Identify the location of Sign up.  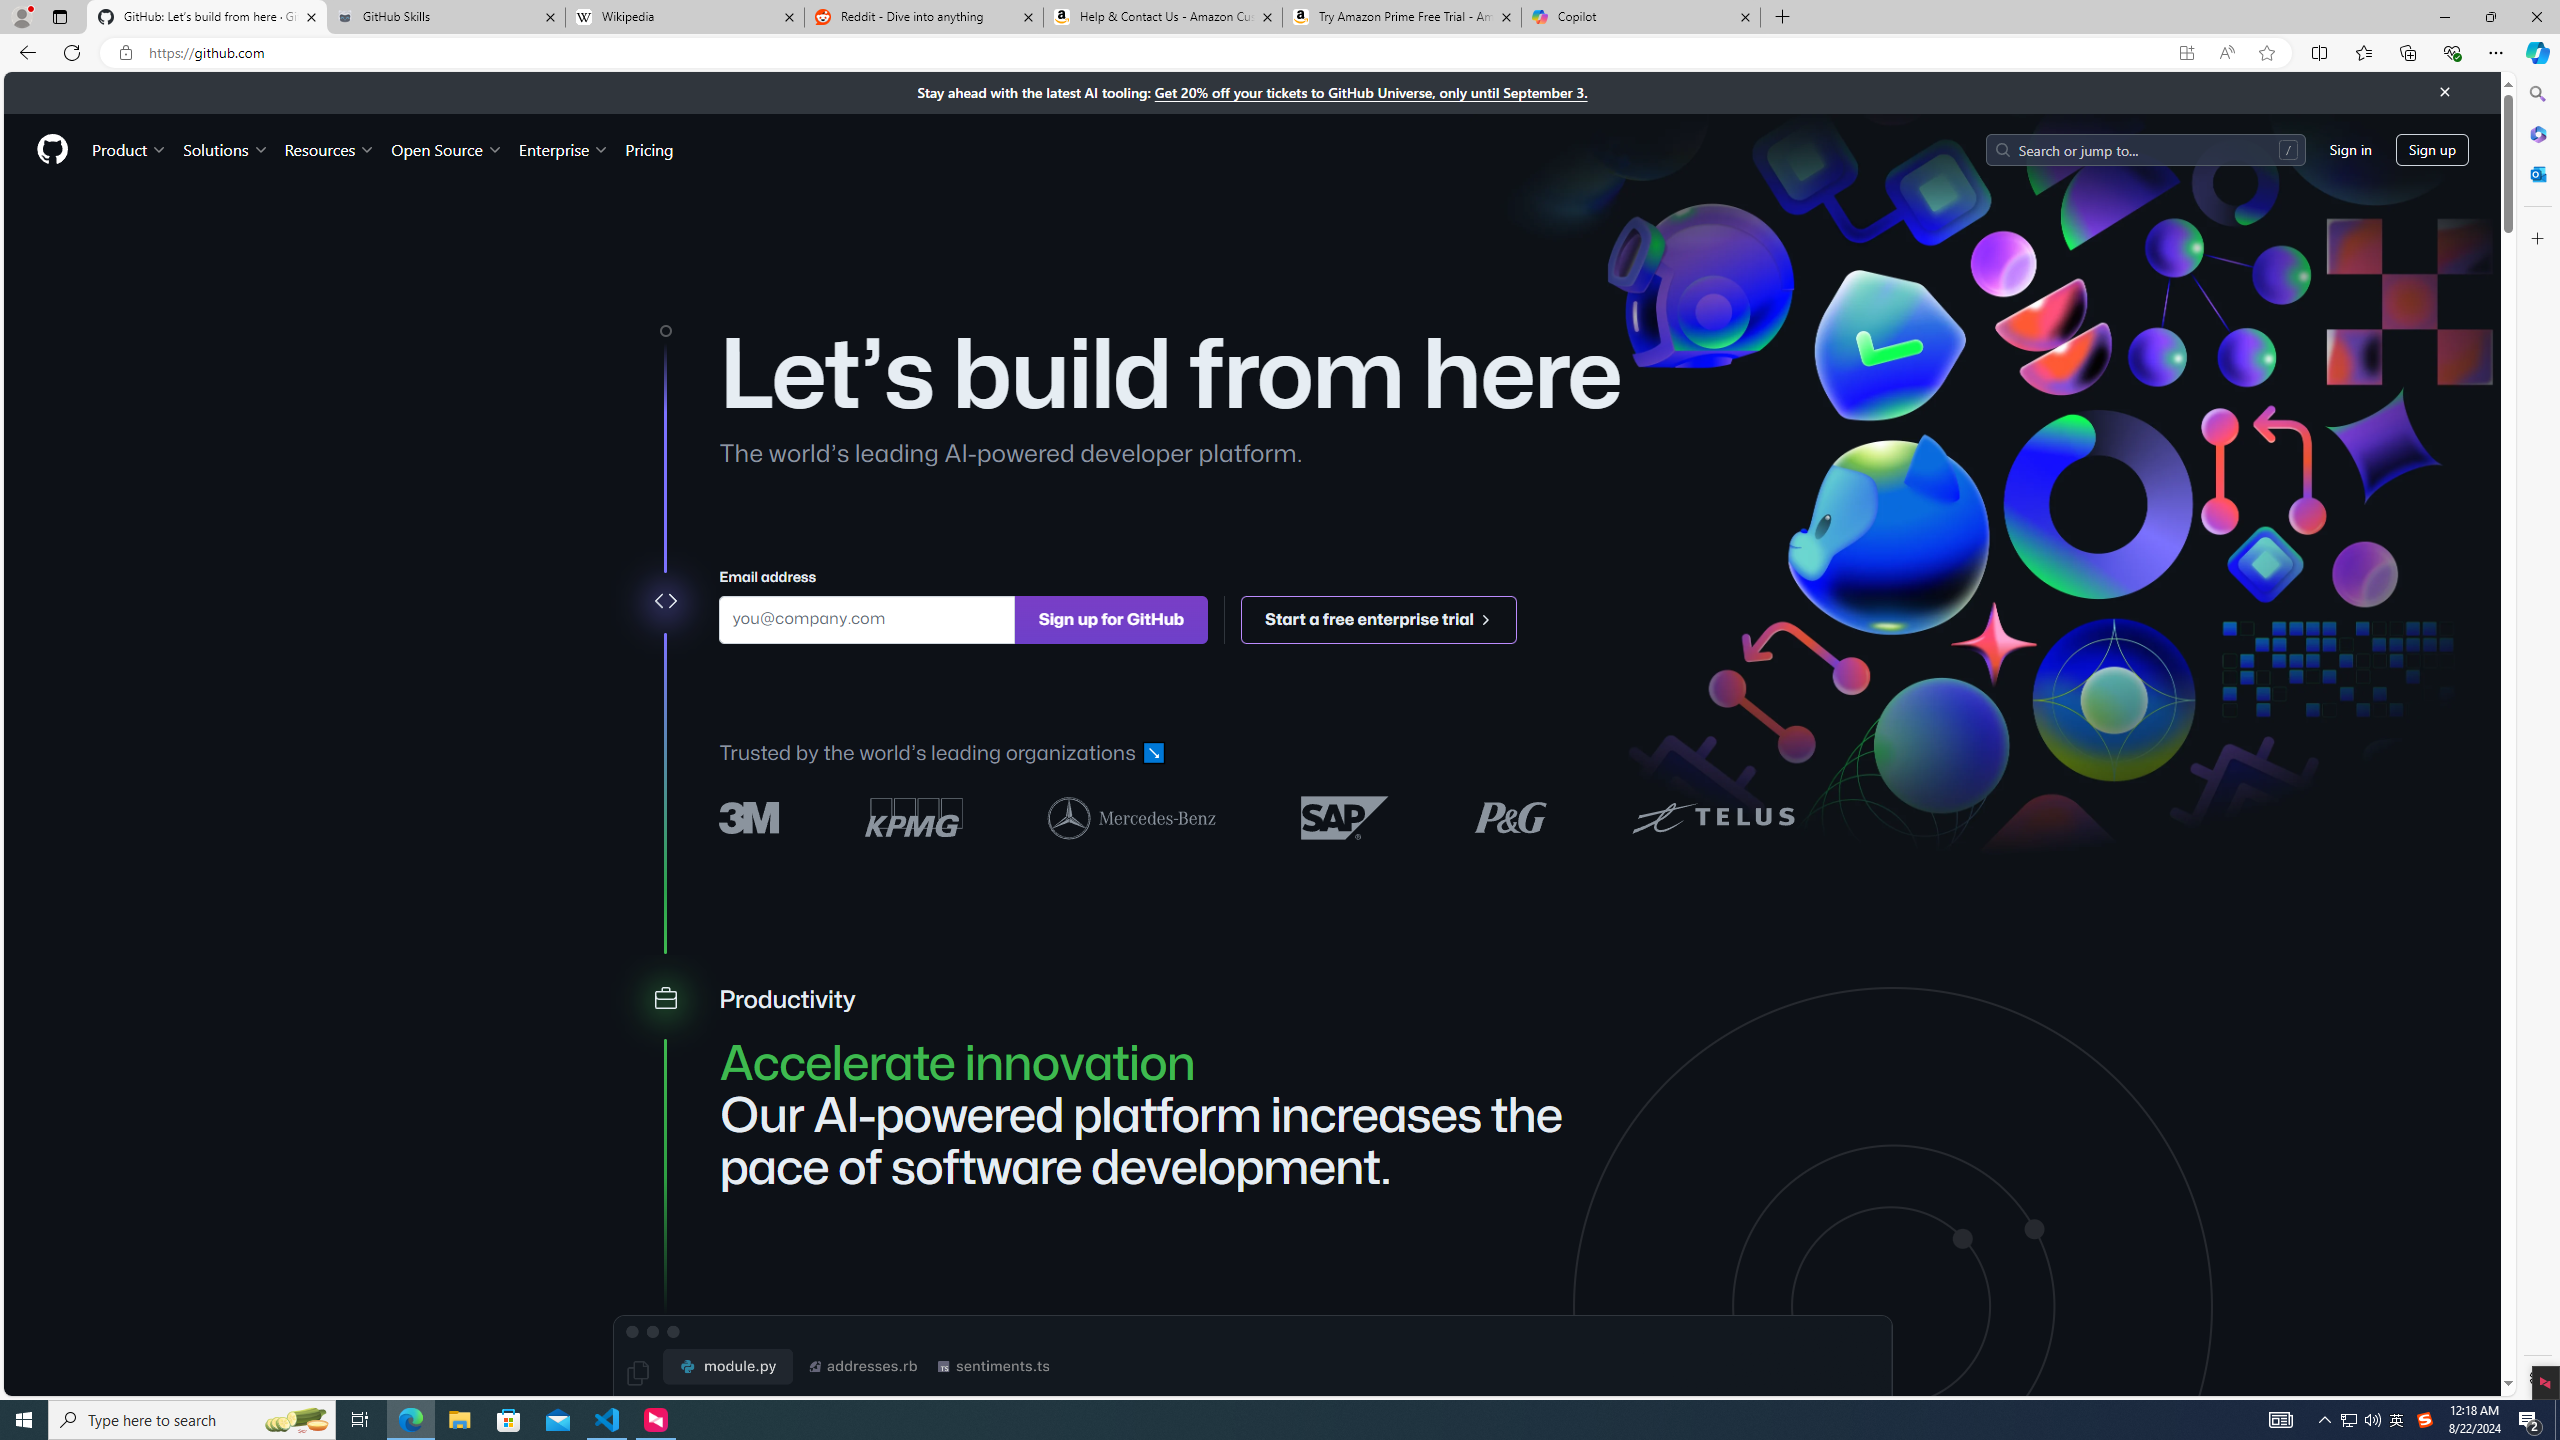
(2432, 148).